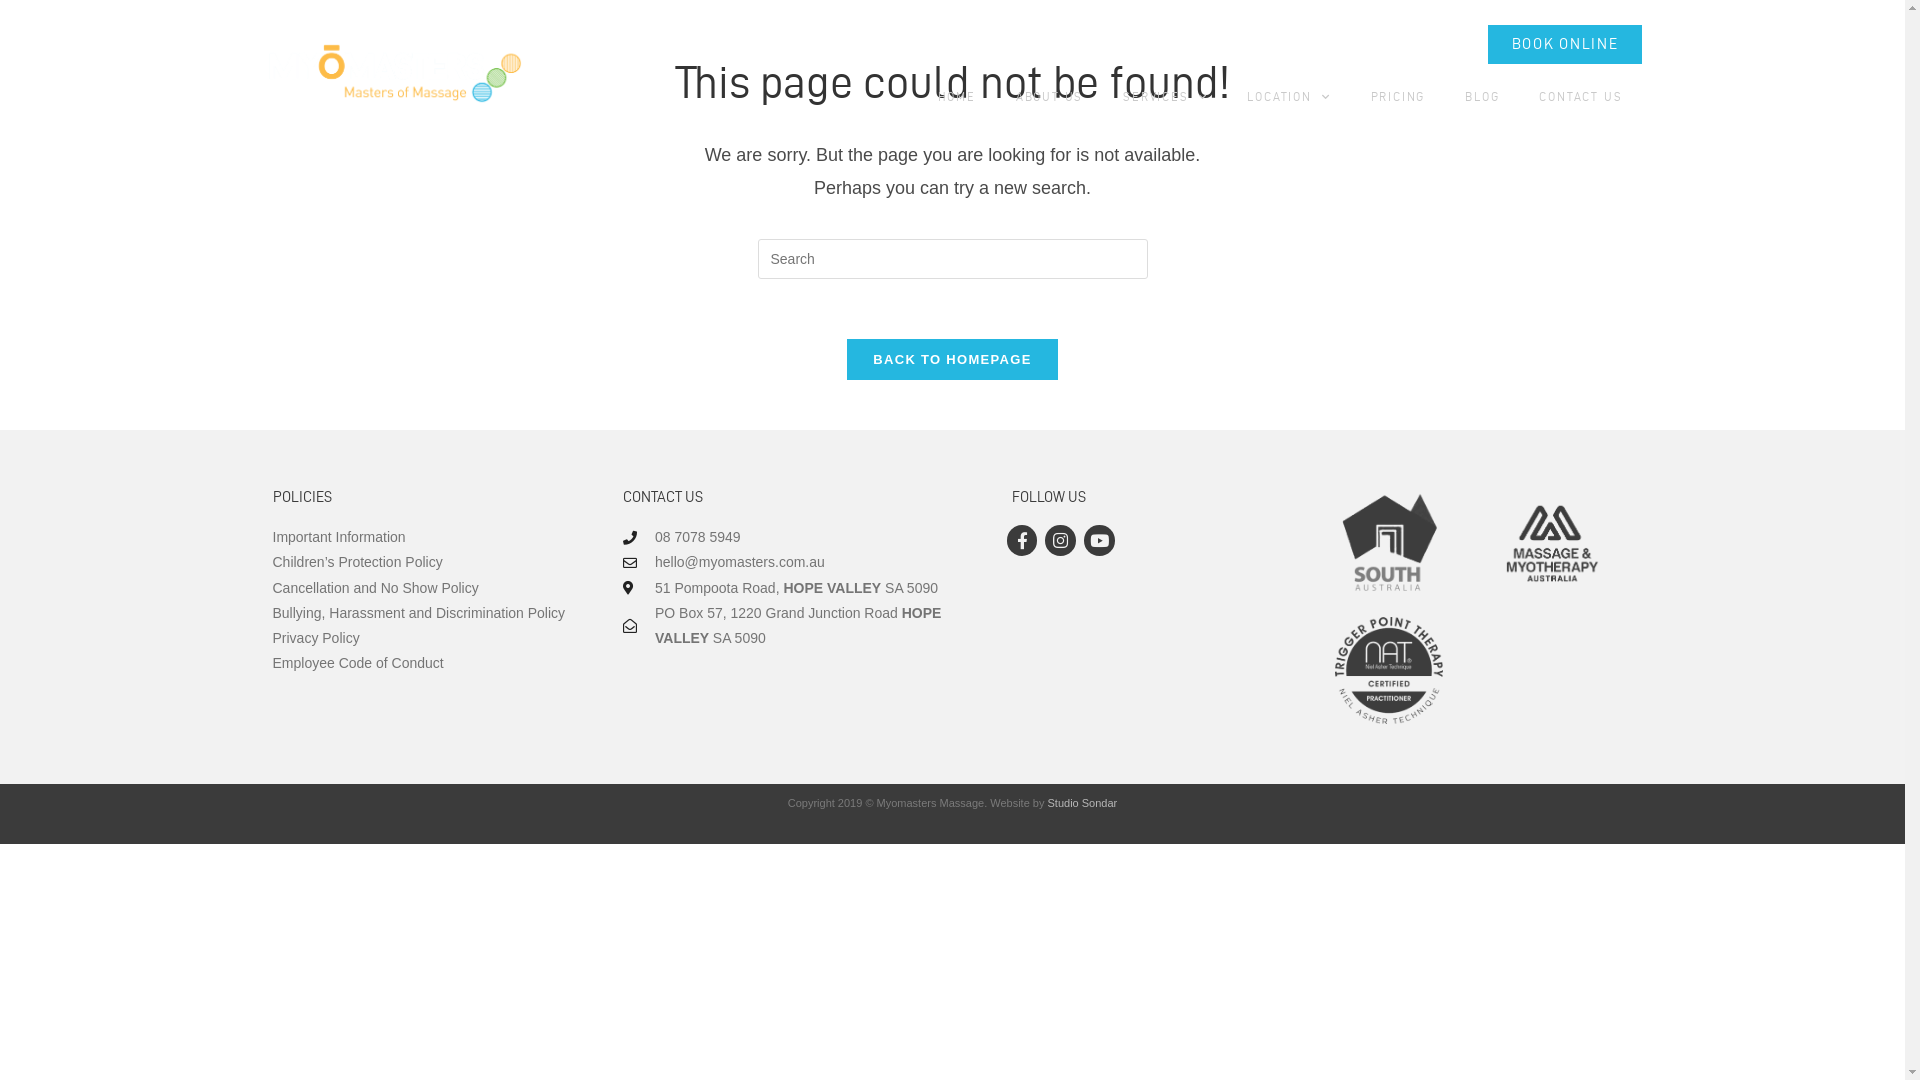 The width and height of the screenshot is (1920, 1080). I want to click on 08 7078 5949, so click(796, 538).